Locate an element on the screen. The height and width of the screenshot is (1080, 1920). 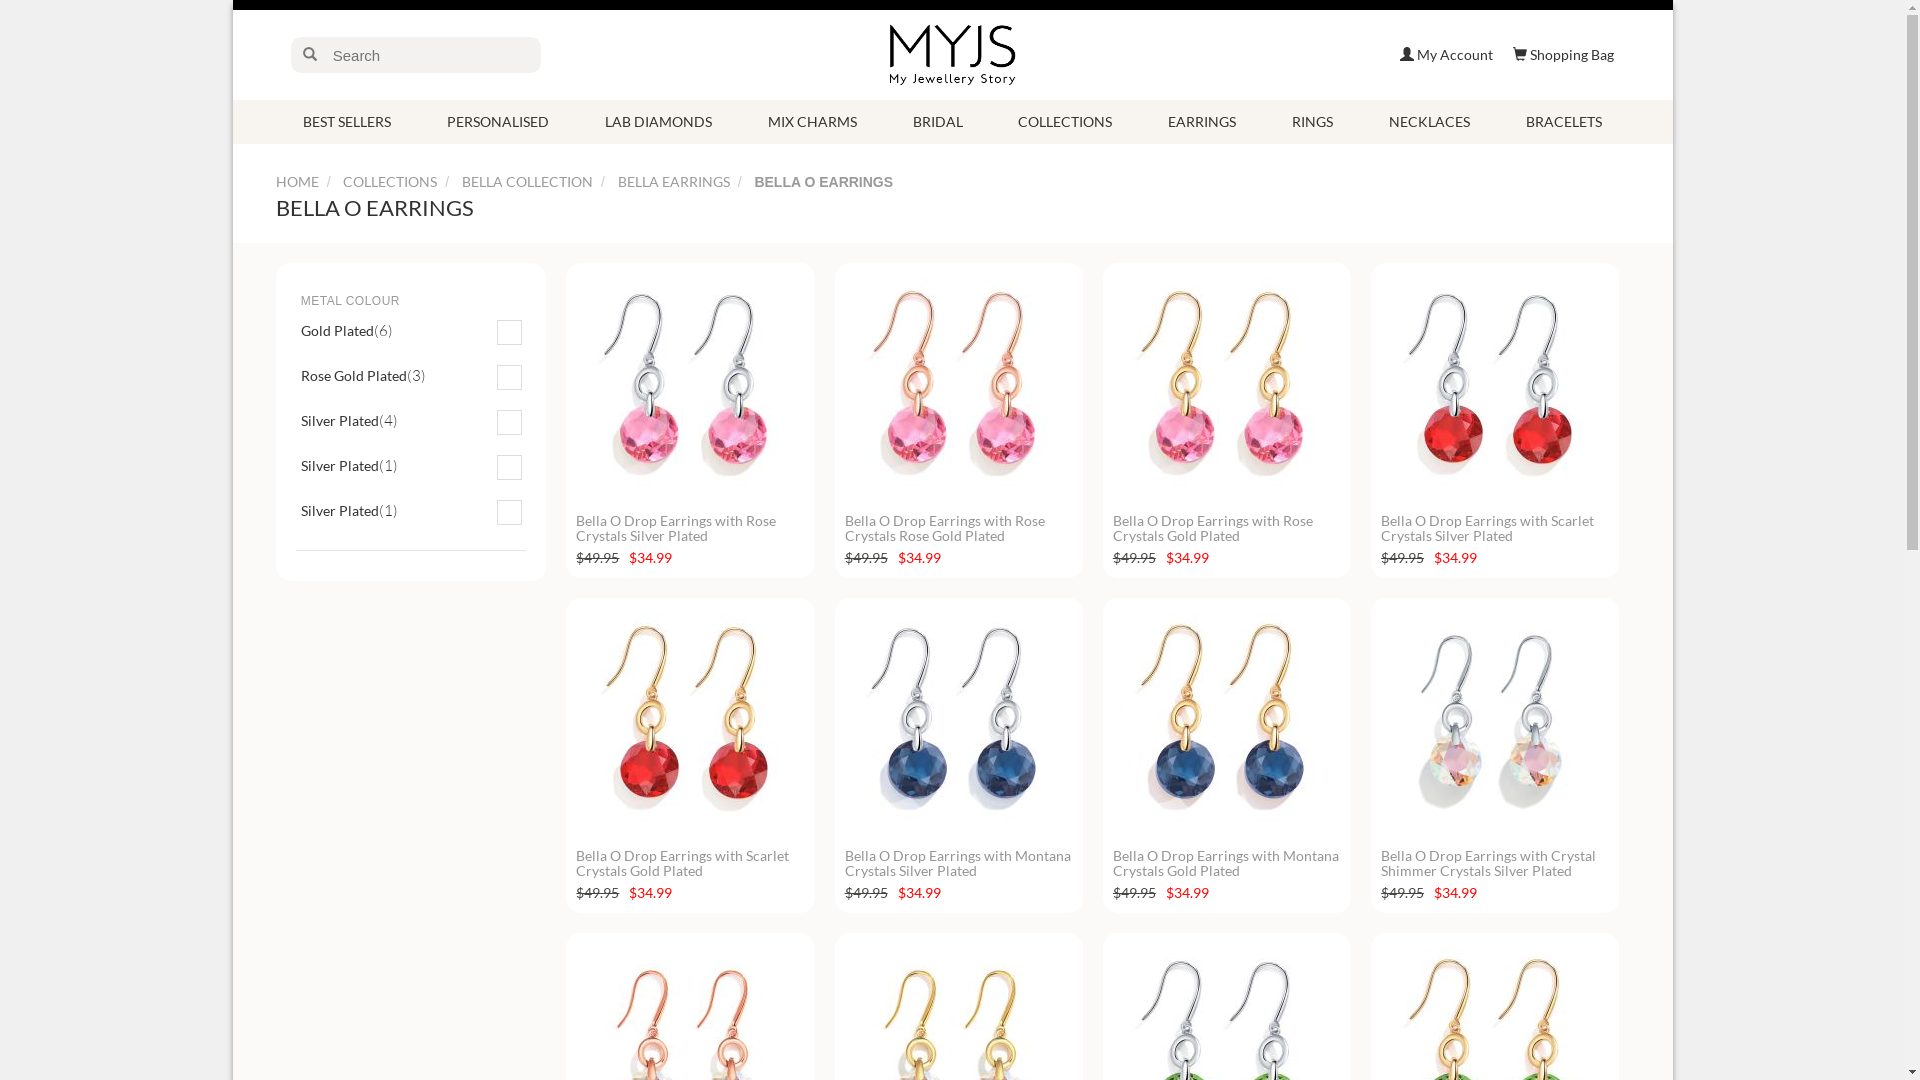
Bella O Drop Earrings with Rose Crystals Gold Plated is located at coordinates (1227, 528).